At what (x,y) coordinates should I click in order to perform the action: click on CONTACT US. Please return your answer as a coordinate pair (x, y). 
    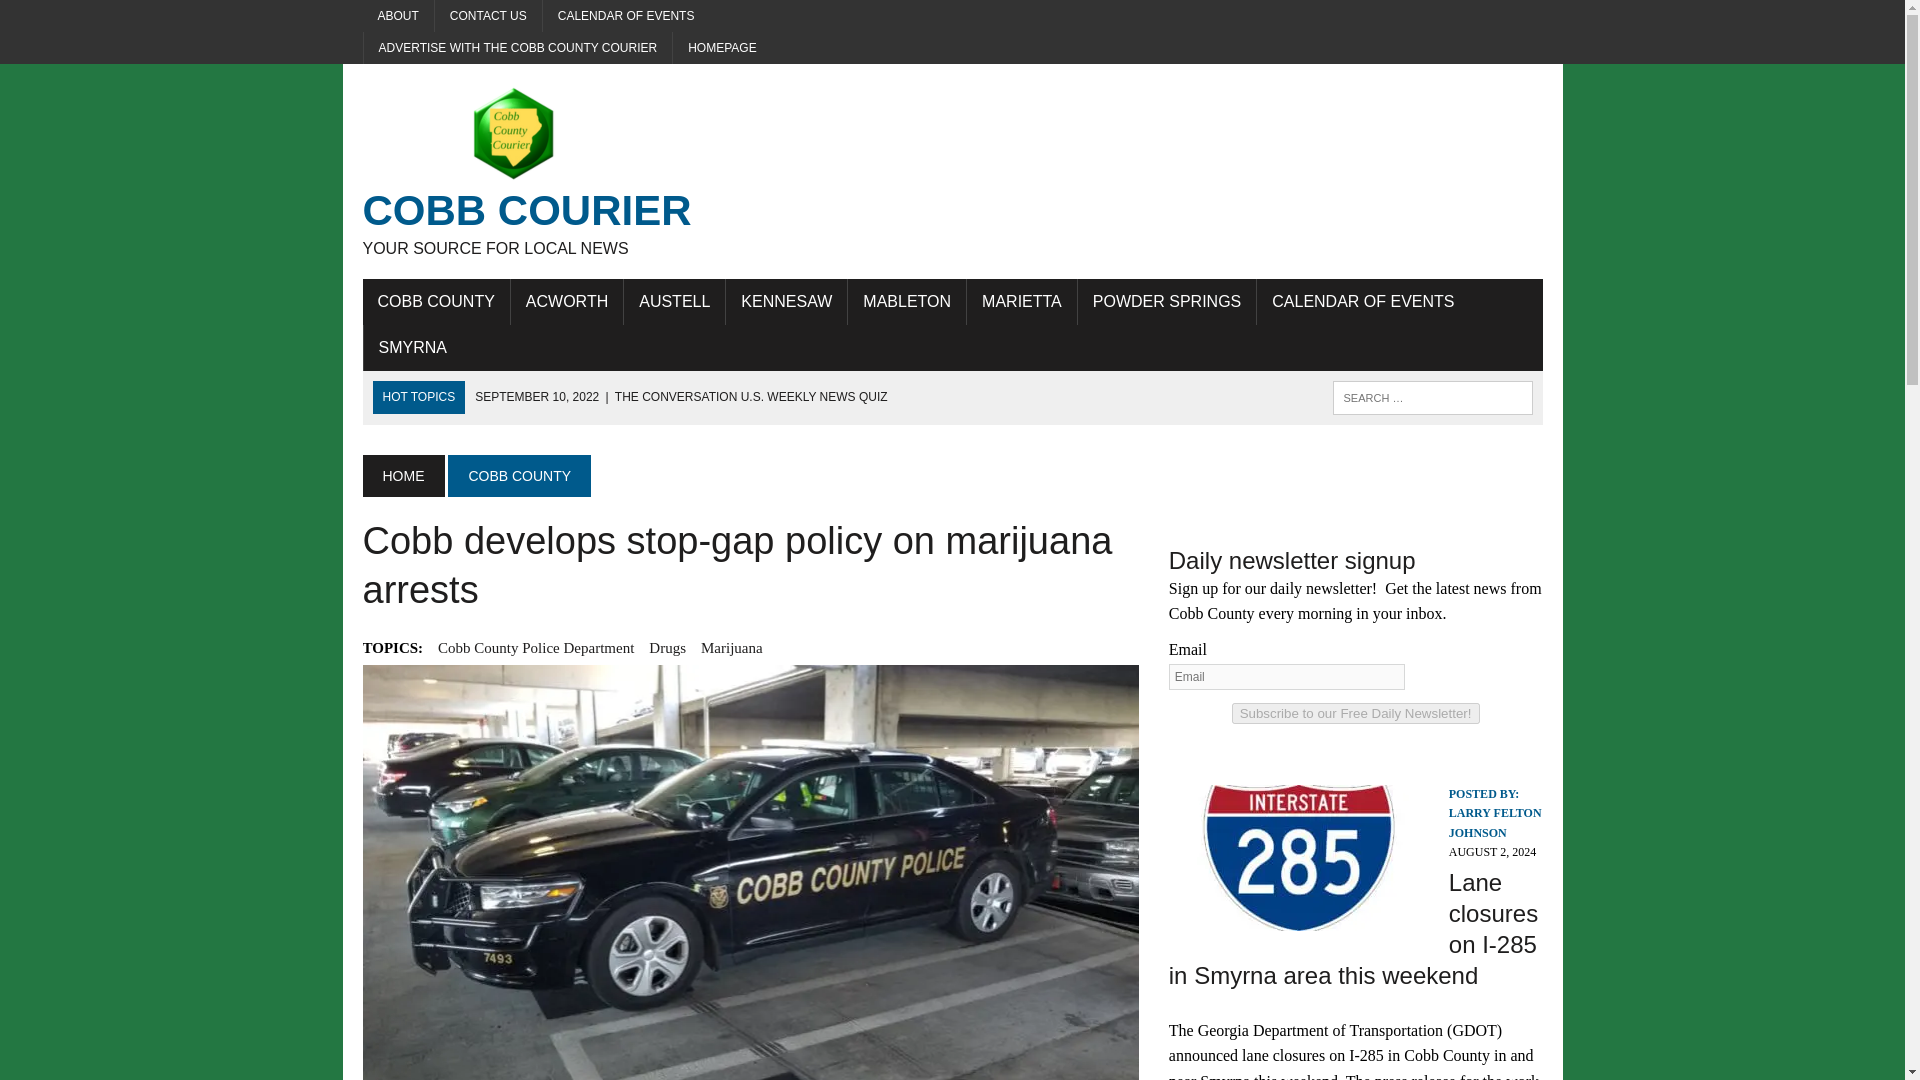
    Looking at the image, I should click on (488, 16).